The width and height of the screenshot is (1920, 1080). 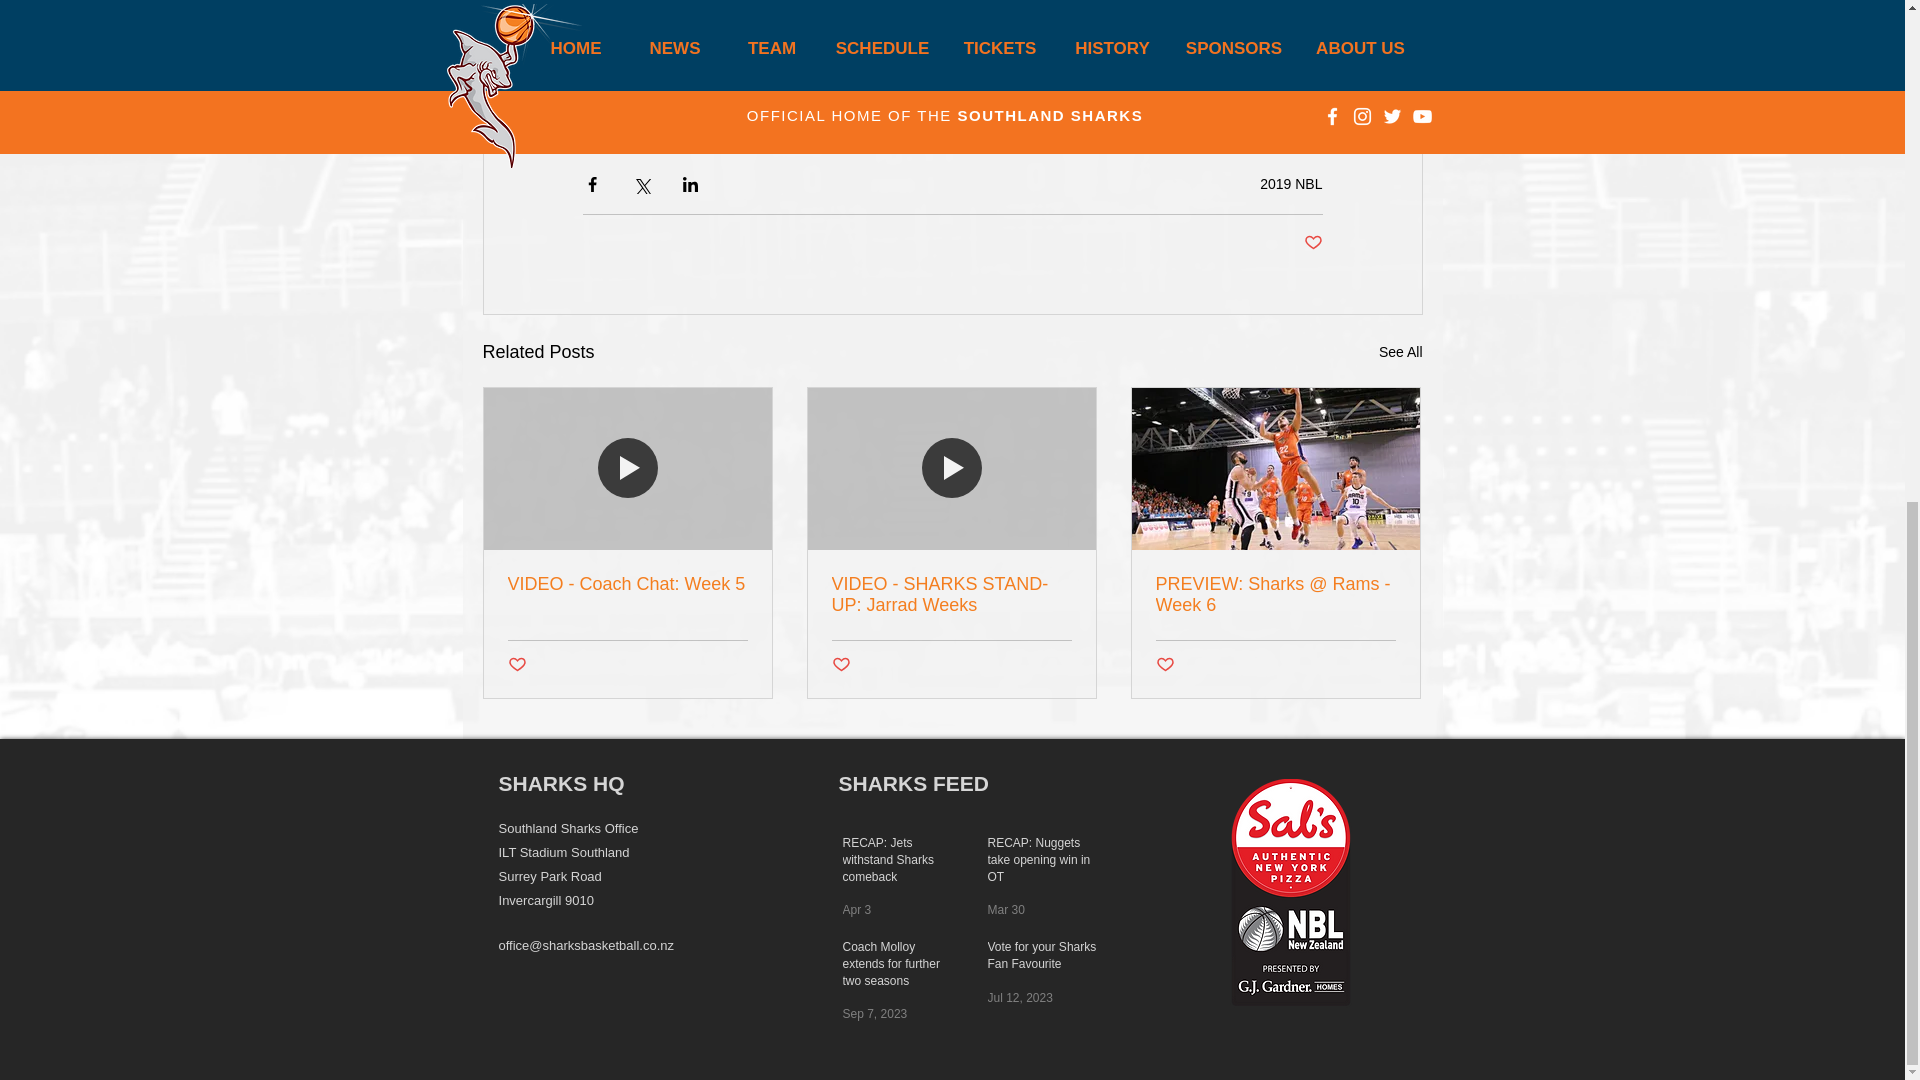 What do you see at coordinates (1165, 665) in the screenshot?
I see `Post not marked as liked` at bounding box center [1165, 665].